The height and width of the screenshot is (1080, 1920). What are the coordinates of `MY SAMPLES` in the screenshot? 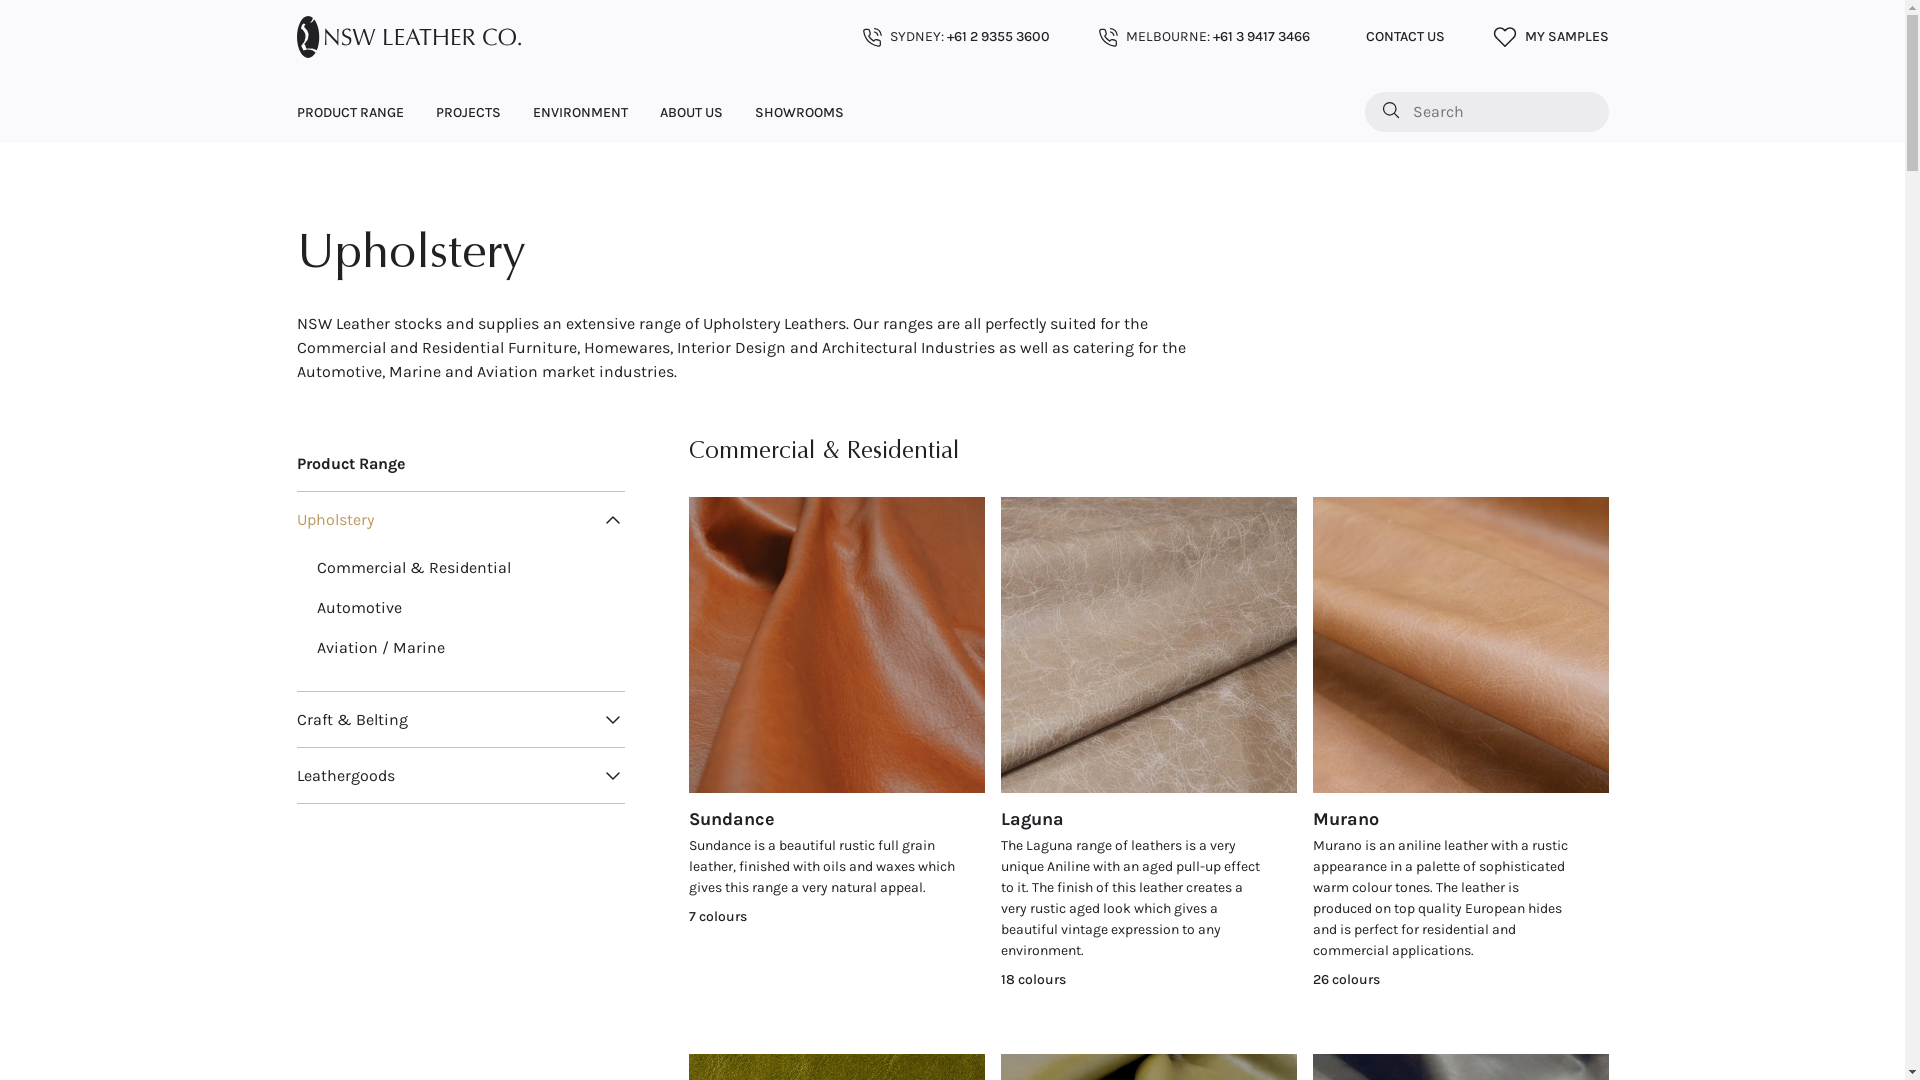 It's located at (1550, 37).